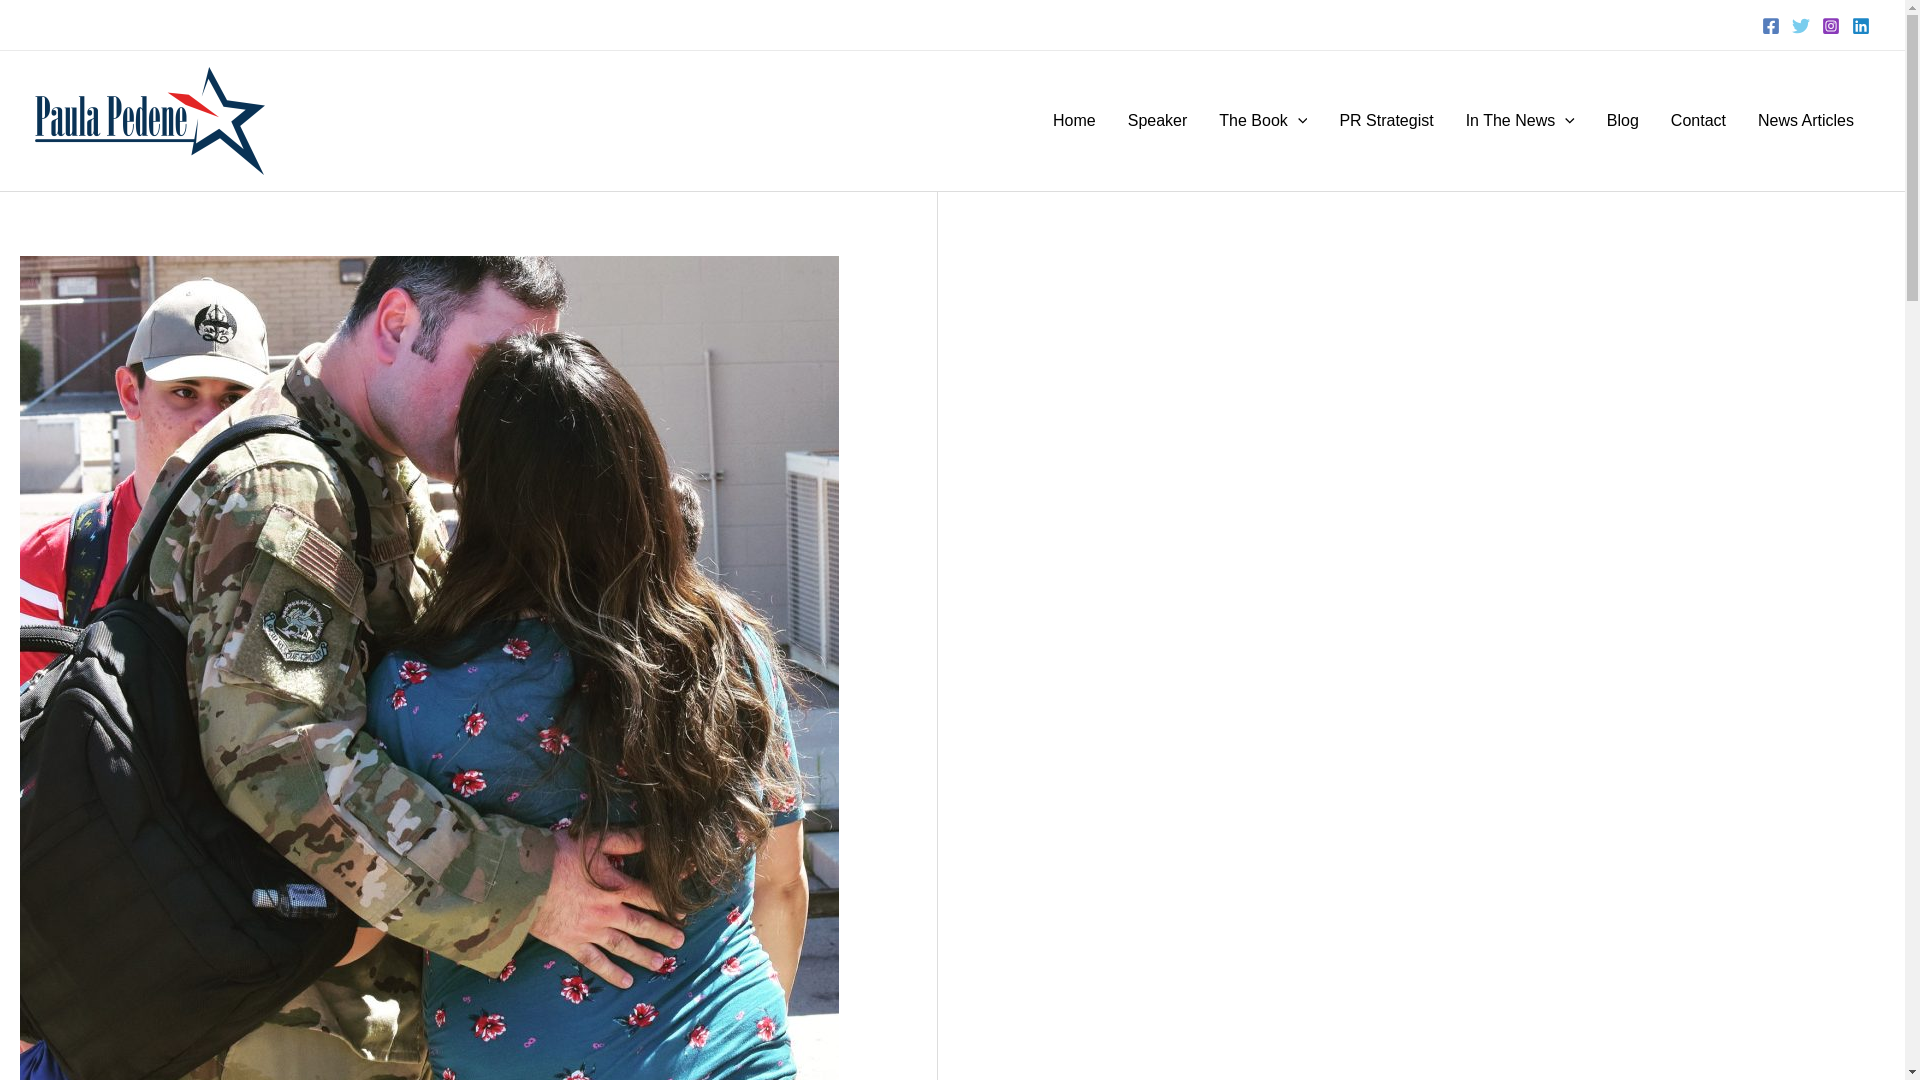  What do you see at coordinates (1623, 120) in the screenshot?
I see `Blog` at bounding box center [1623, 120].